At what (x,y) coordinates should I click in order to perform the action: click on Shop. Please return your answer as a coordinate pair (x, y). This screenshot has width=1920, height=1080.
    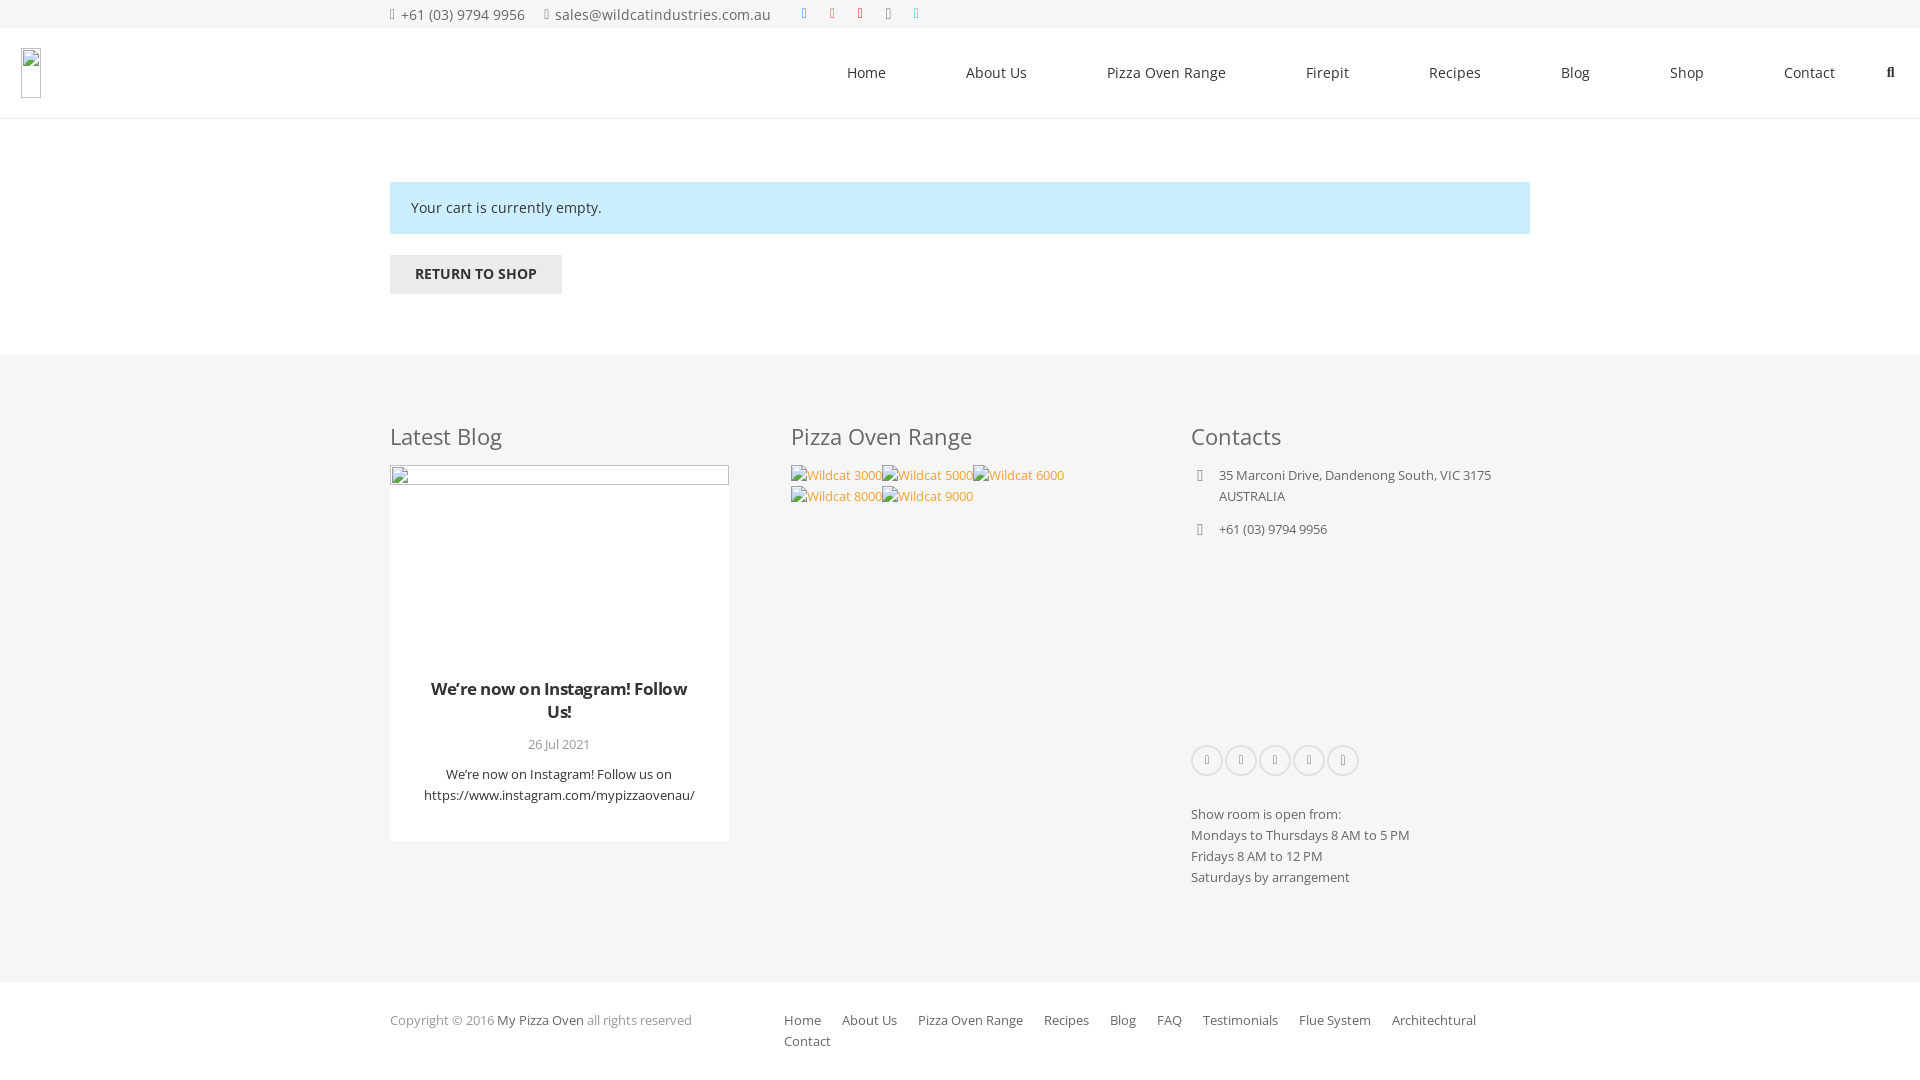
    Looking at the image, I should click on (1687, 73).